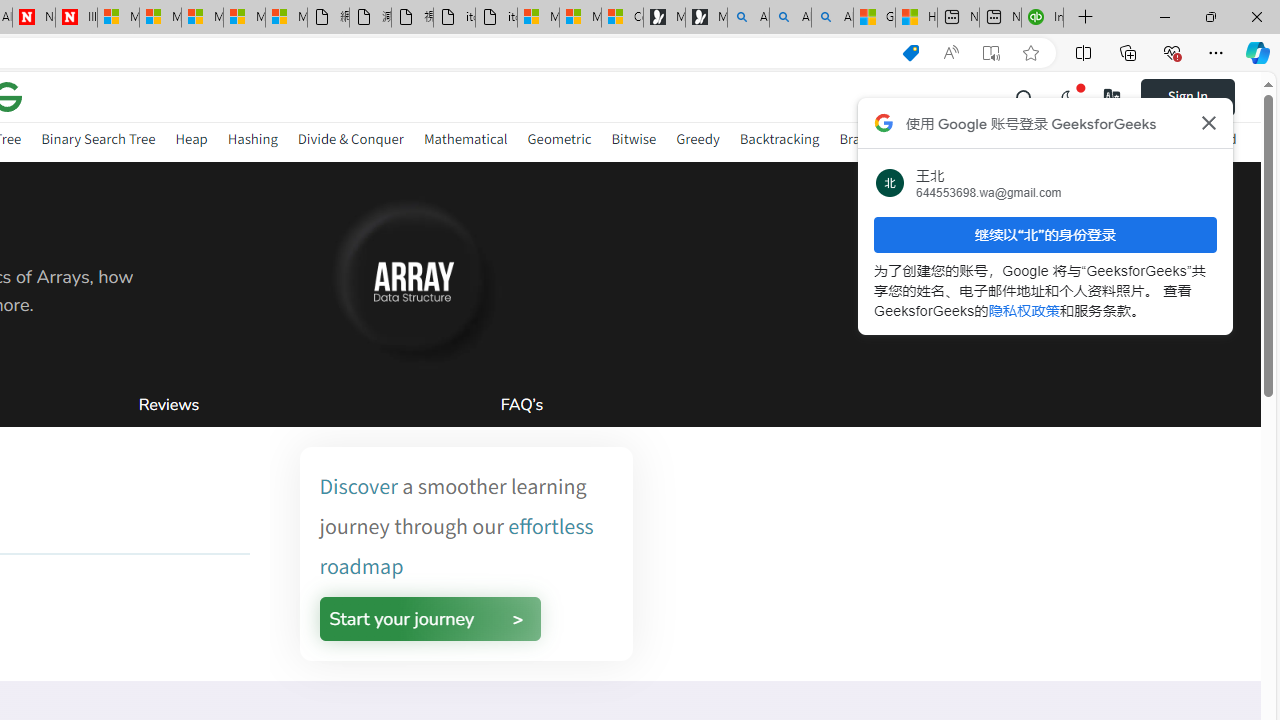 This screenshot has width=1280, height=720. I want to click on Branch and Bound, so click(896, 142).